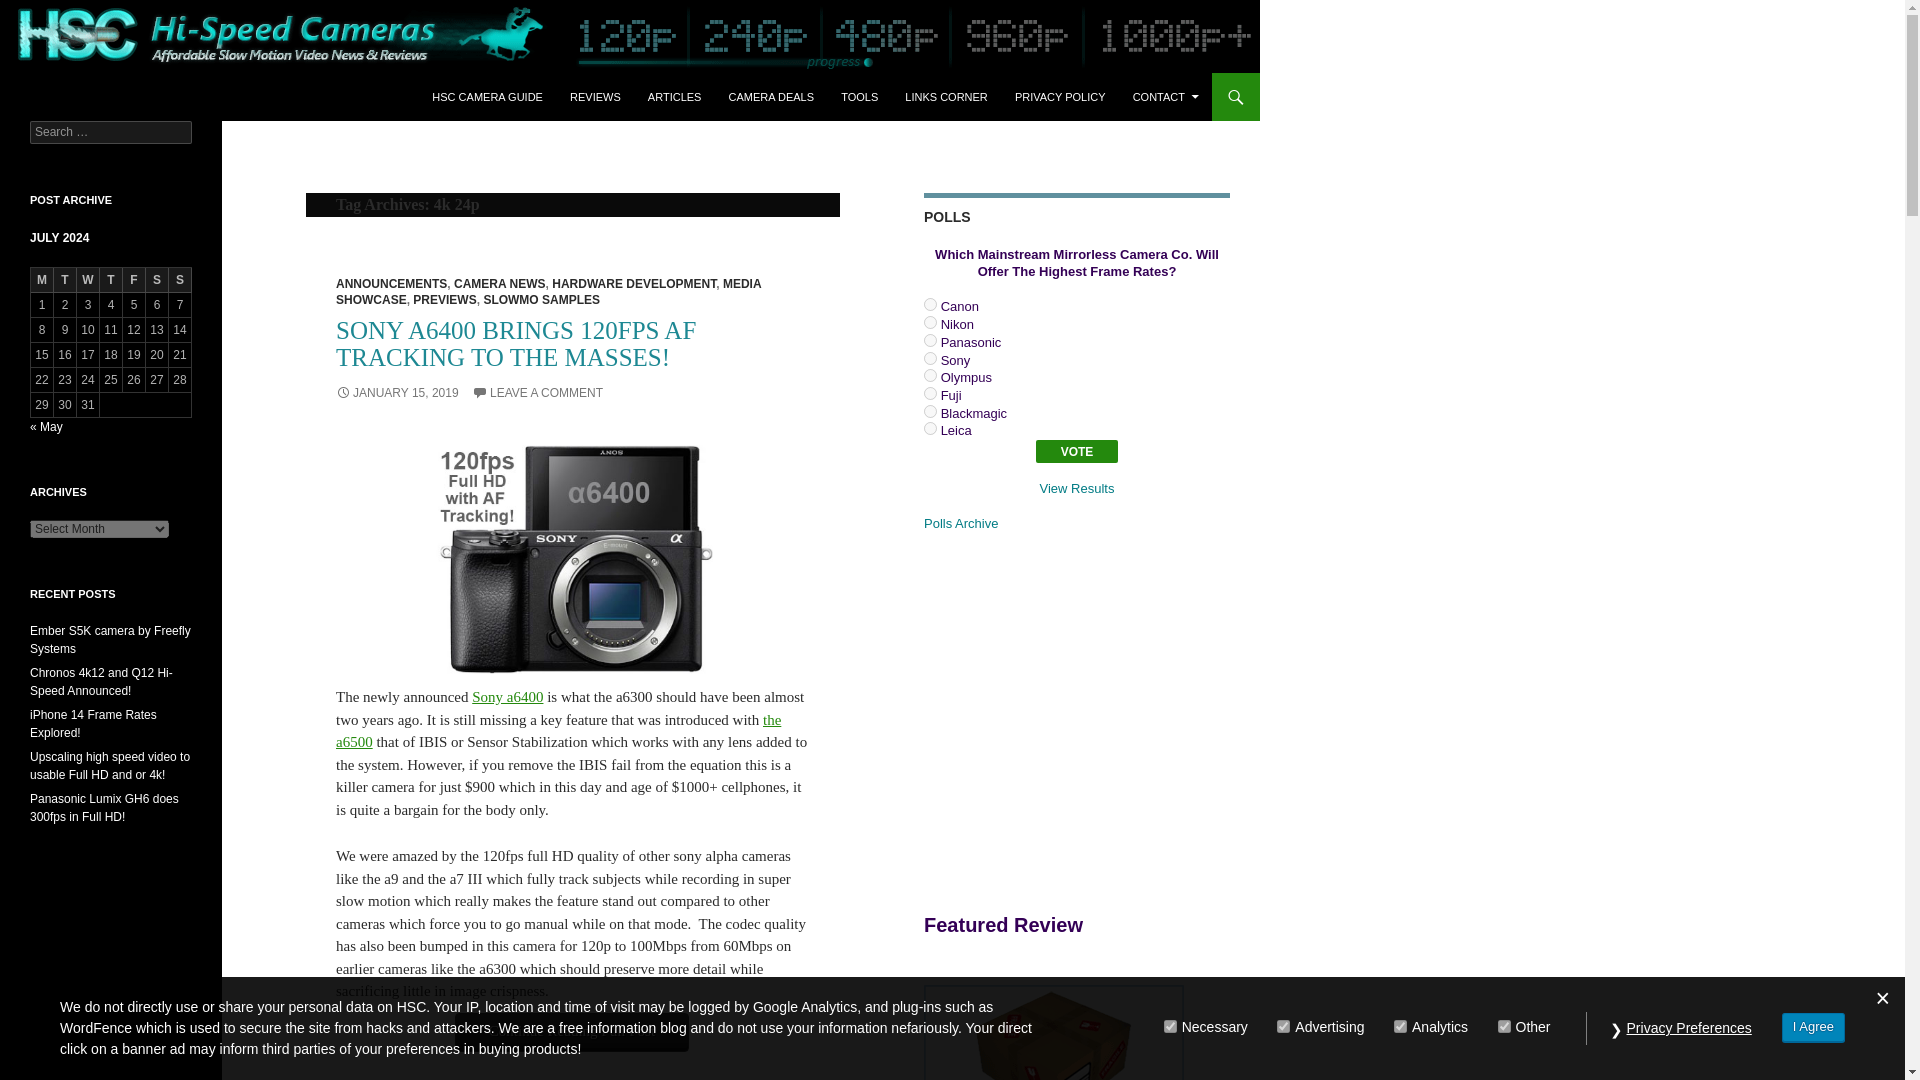 Image resolution: width=1920 pixels, height=1080 pixels. What do you see at coordinates (1283, 1026) in the screenshot?
I see `Advertising` at bounding box center [1283, 1026].